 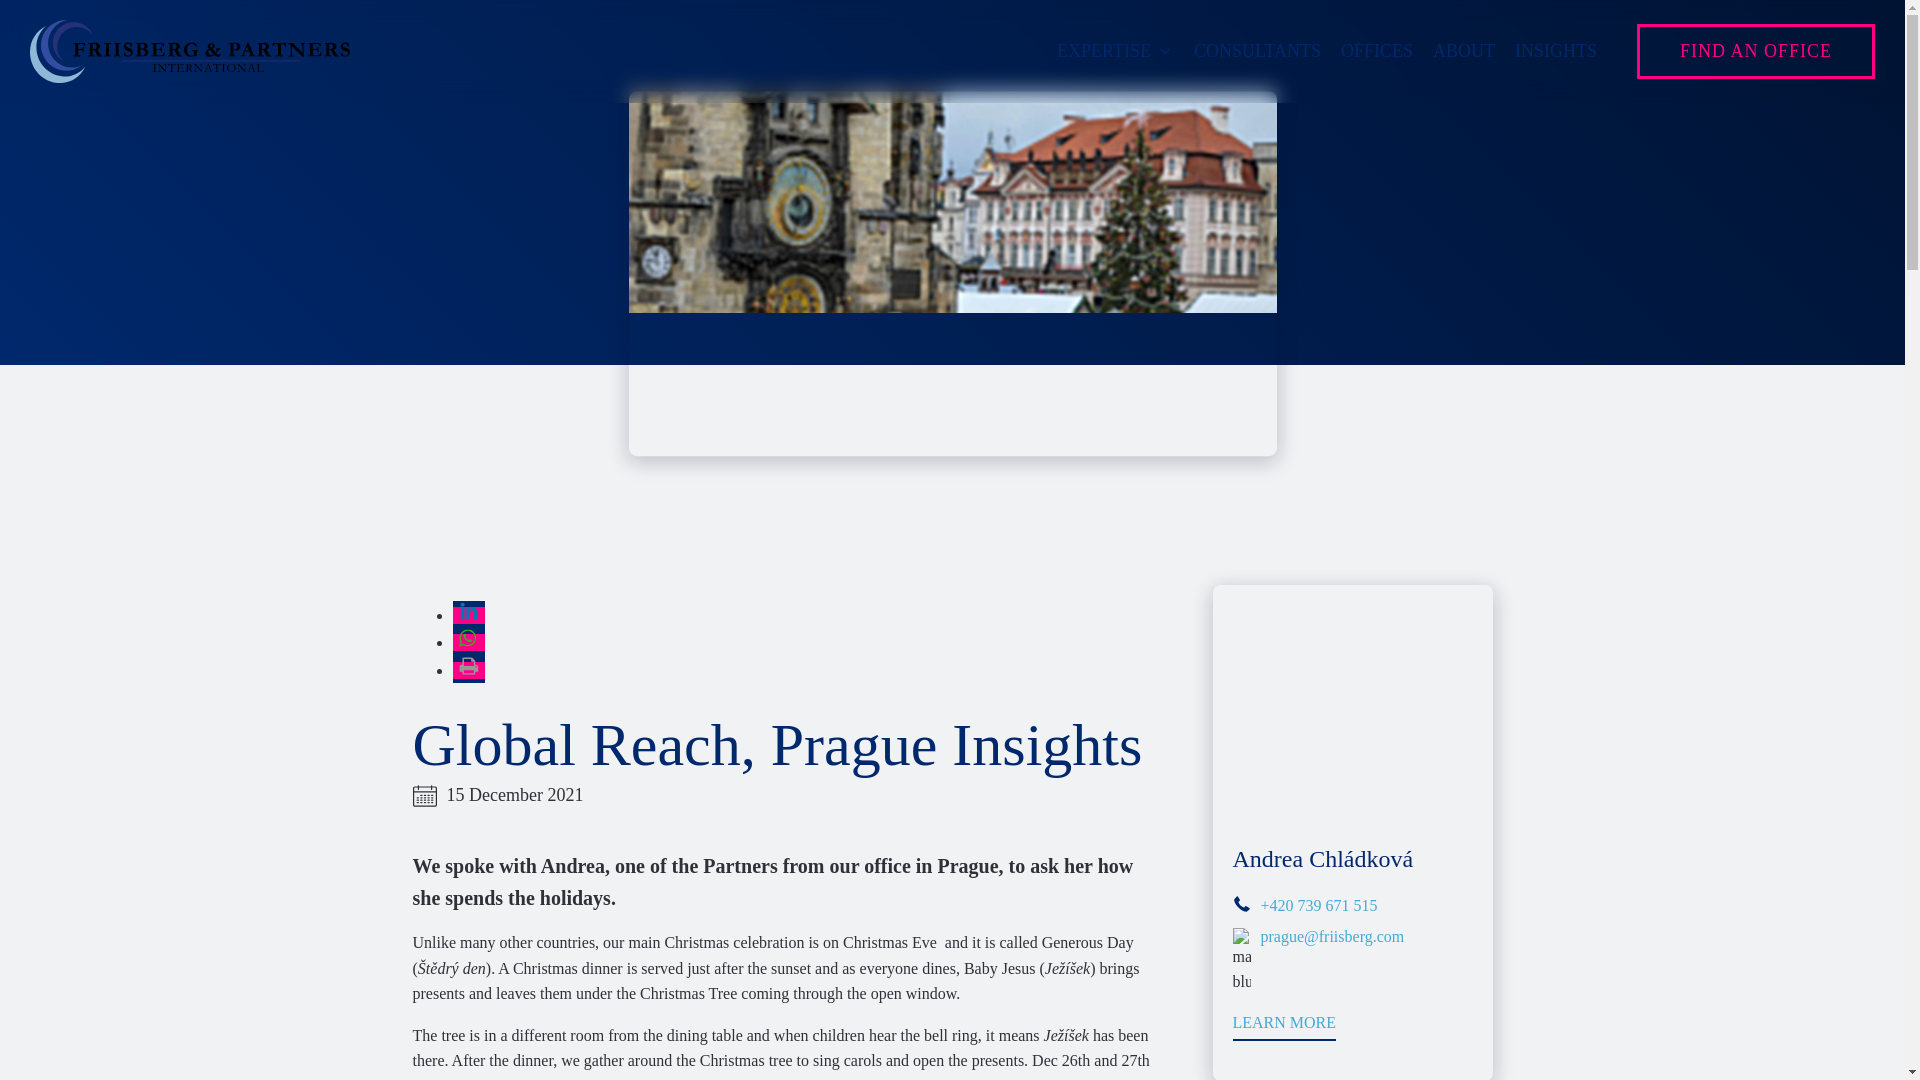 What do you see at coordinates (467, 642) in the screenshot?
I see `Share on Whatsapp` at bounding box center [467, 642].